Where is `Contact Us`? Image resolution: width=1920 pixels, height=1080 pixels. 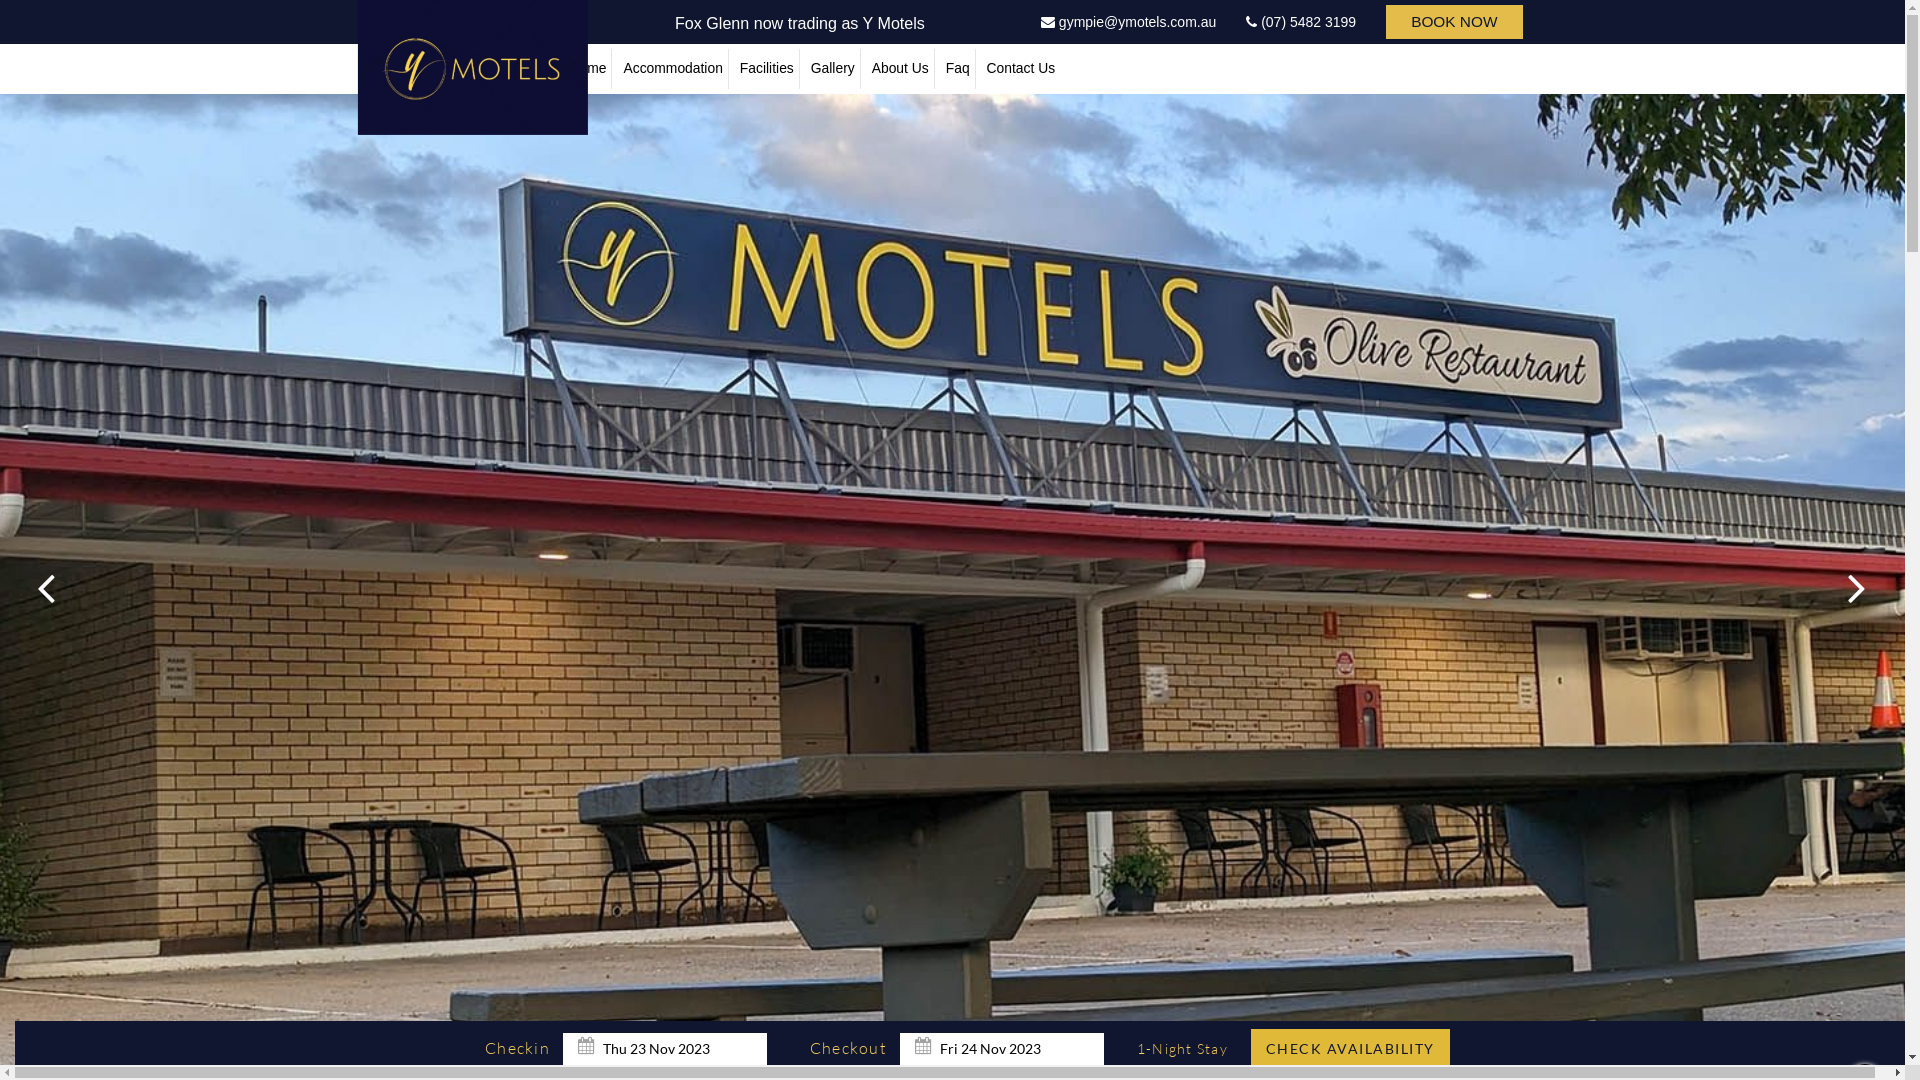
Contact Us is located at coordinates (1022, 69).